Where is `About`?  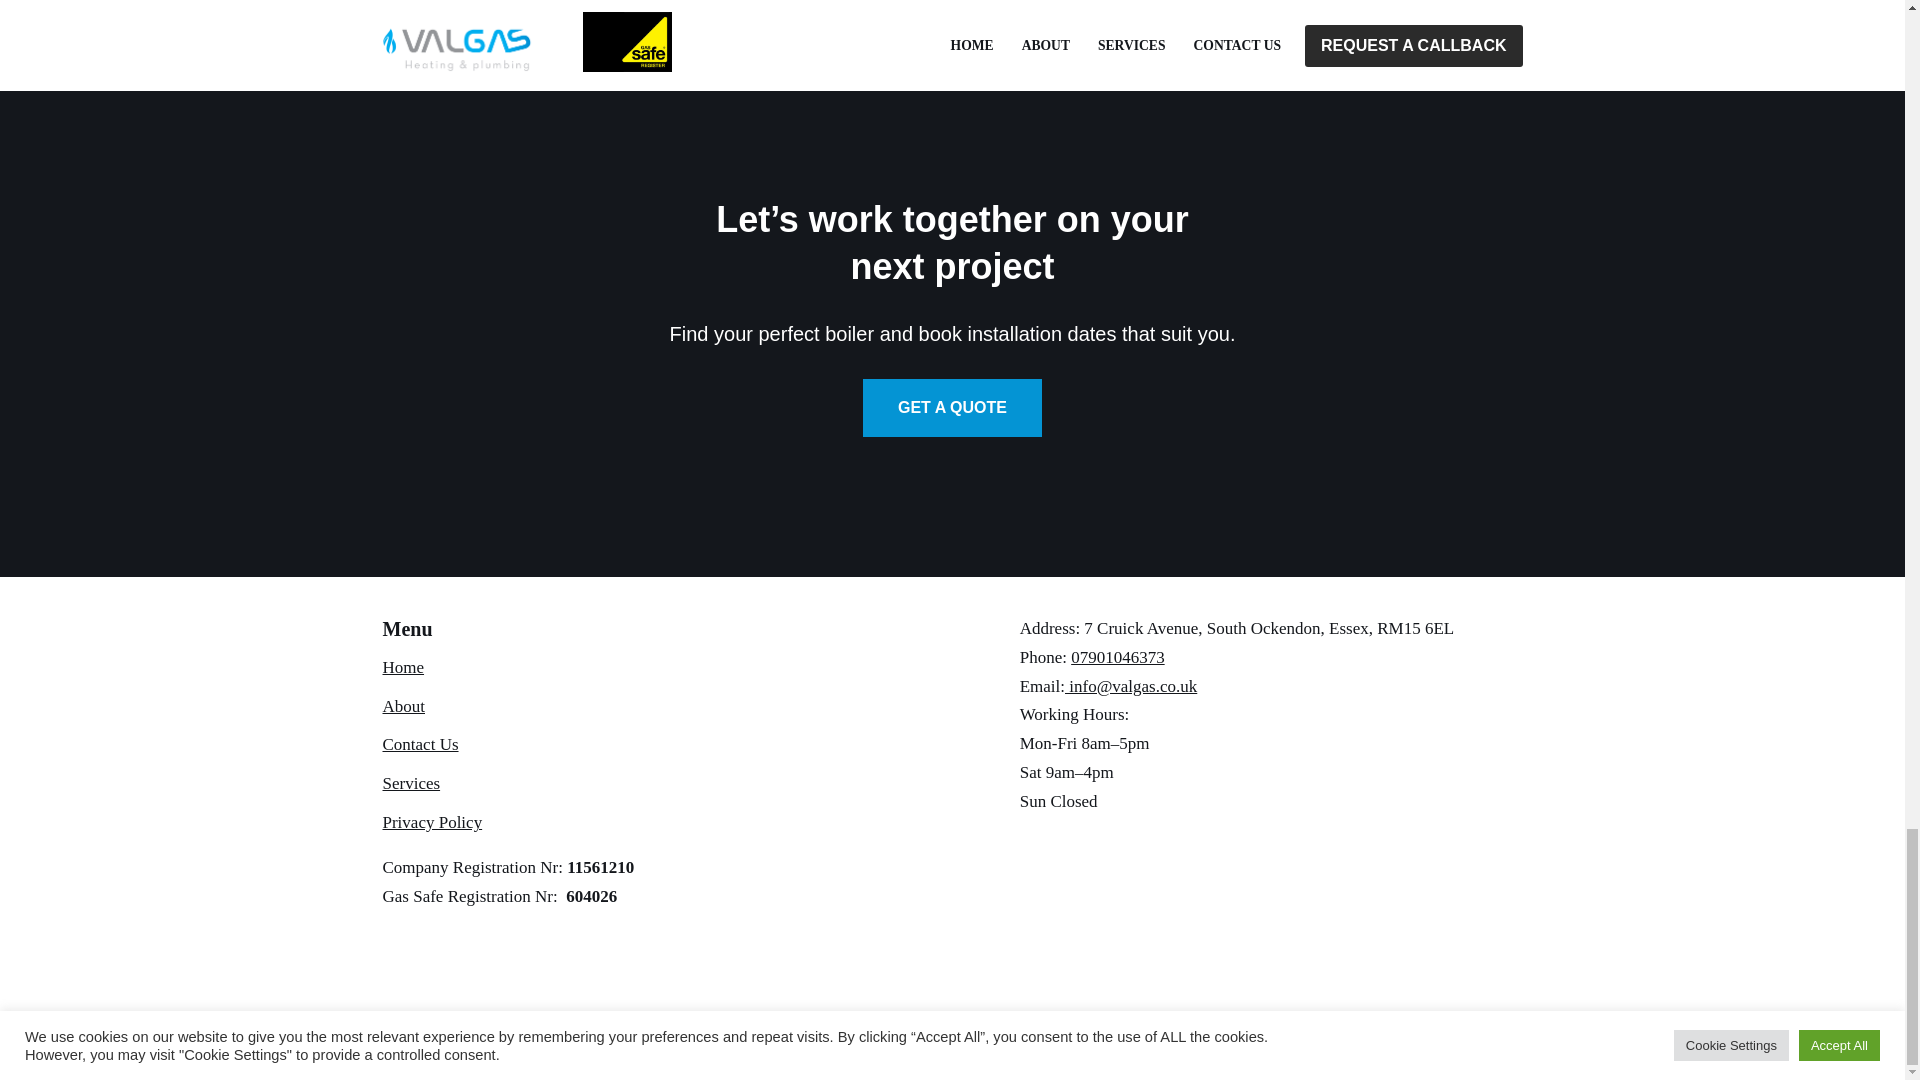 About is located at coordinates (403, 706).